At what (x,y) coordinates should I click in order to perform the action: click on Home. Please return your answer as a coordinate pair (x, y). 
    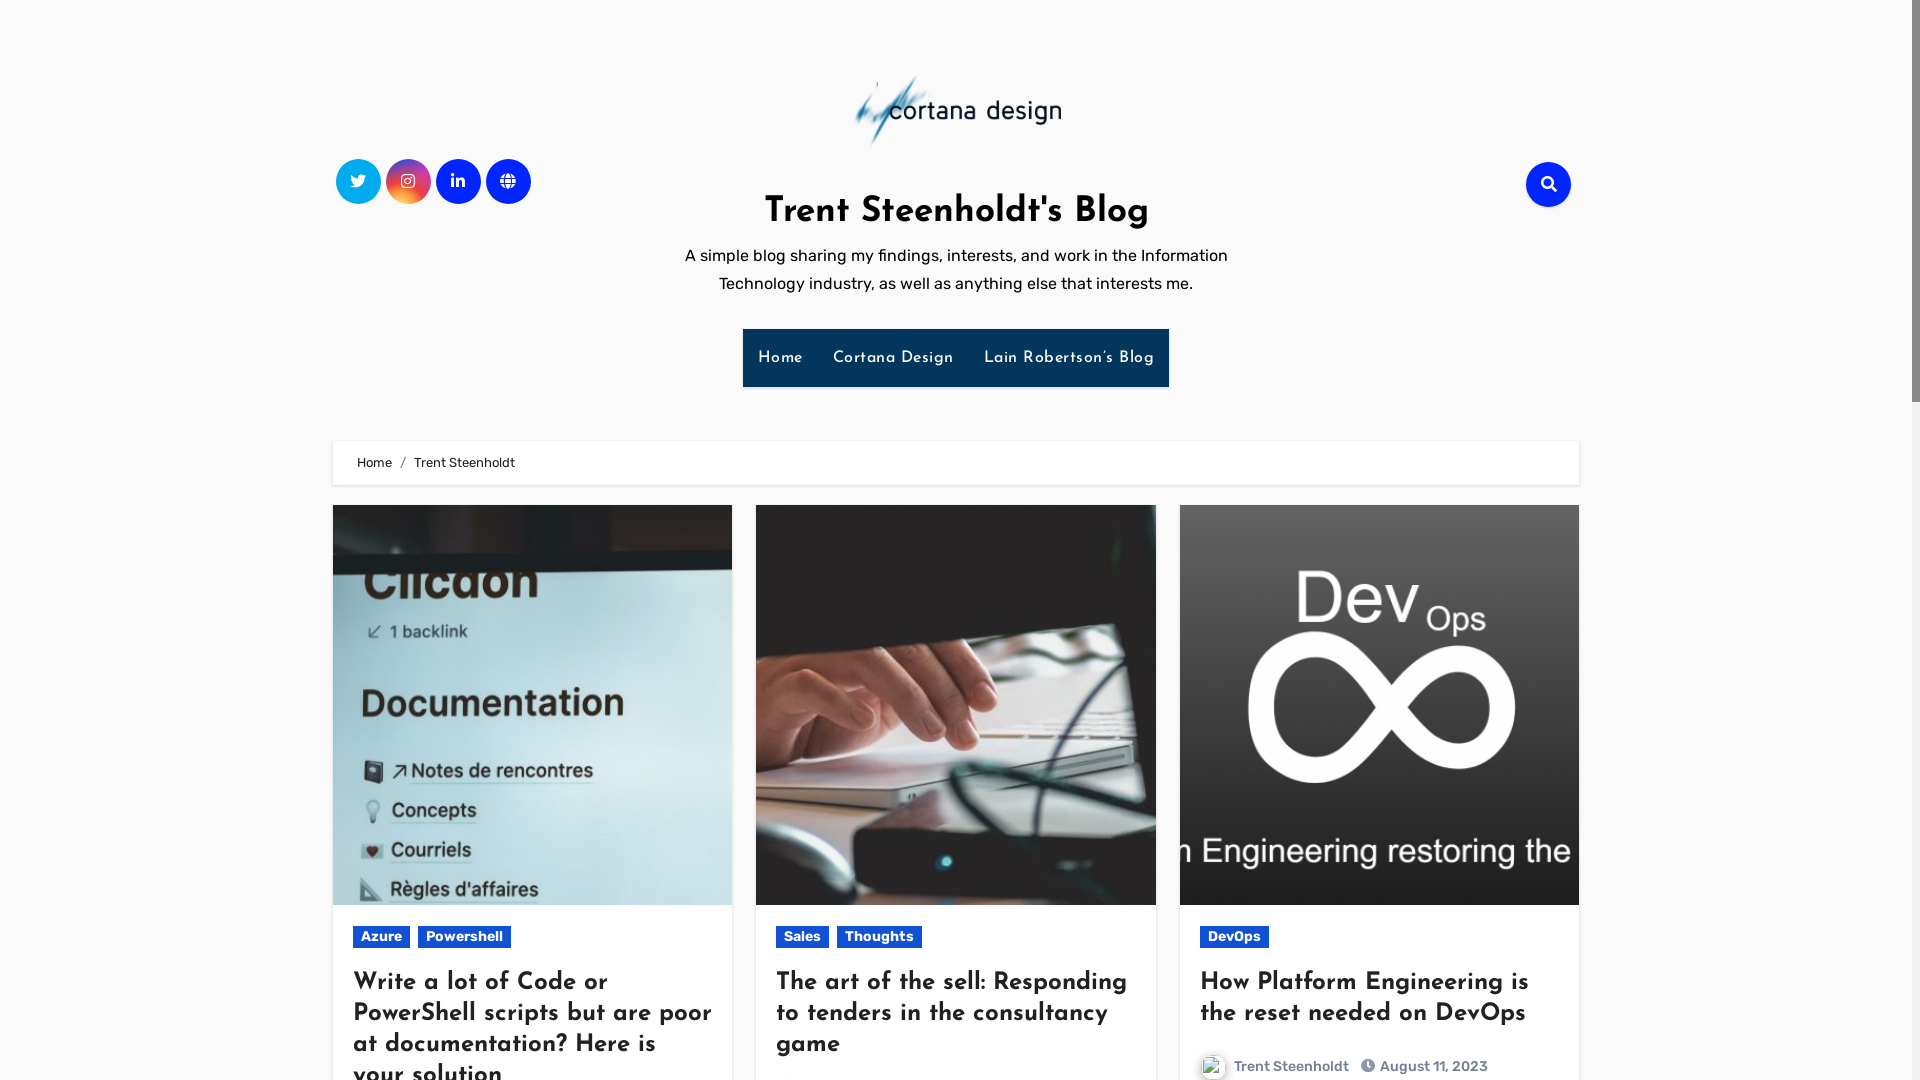
    Looking at the image, I should click on (374, 462).